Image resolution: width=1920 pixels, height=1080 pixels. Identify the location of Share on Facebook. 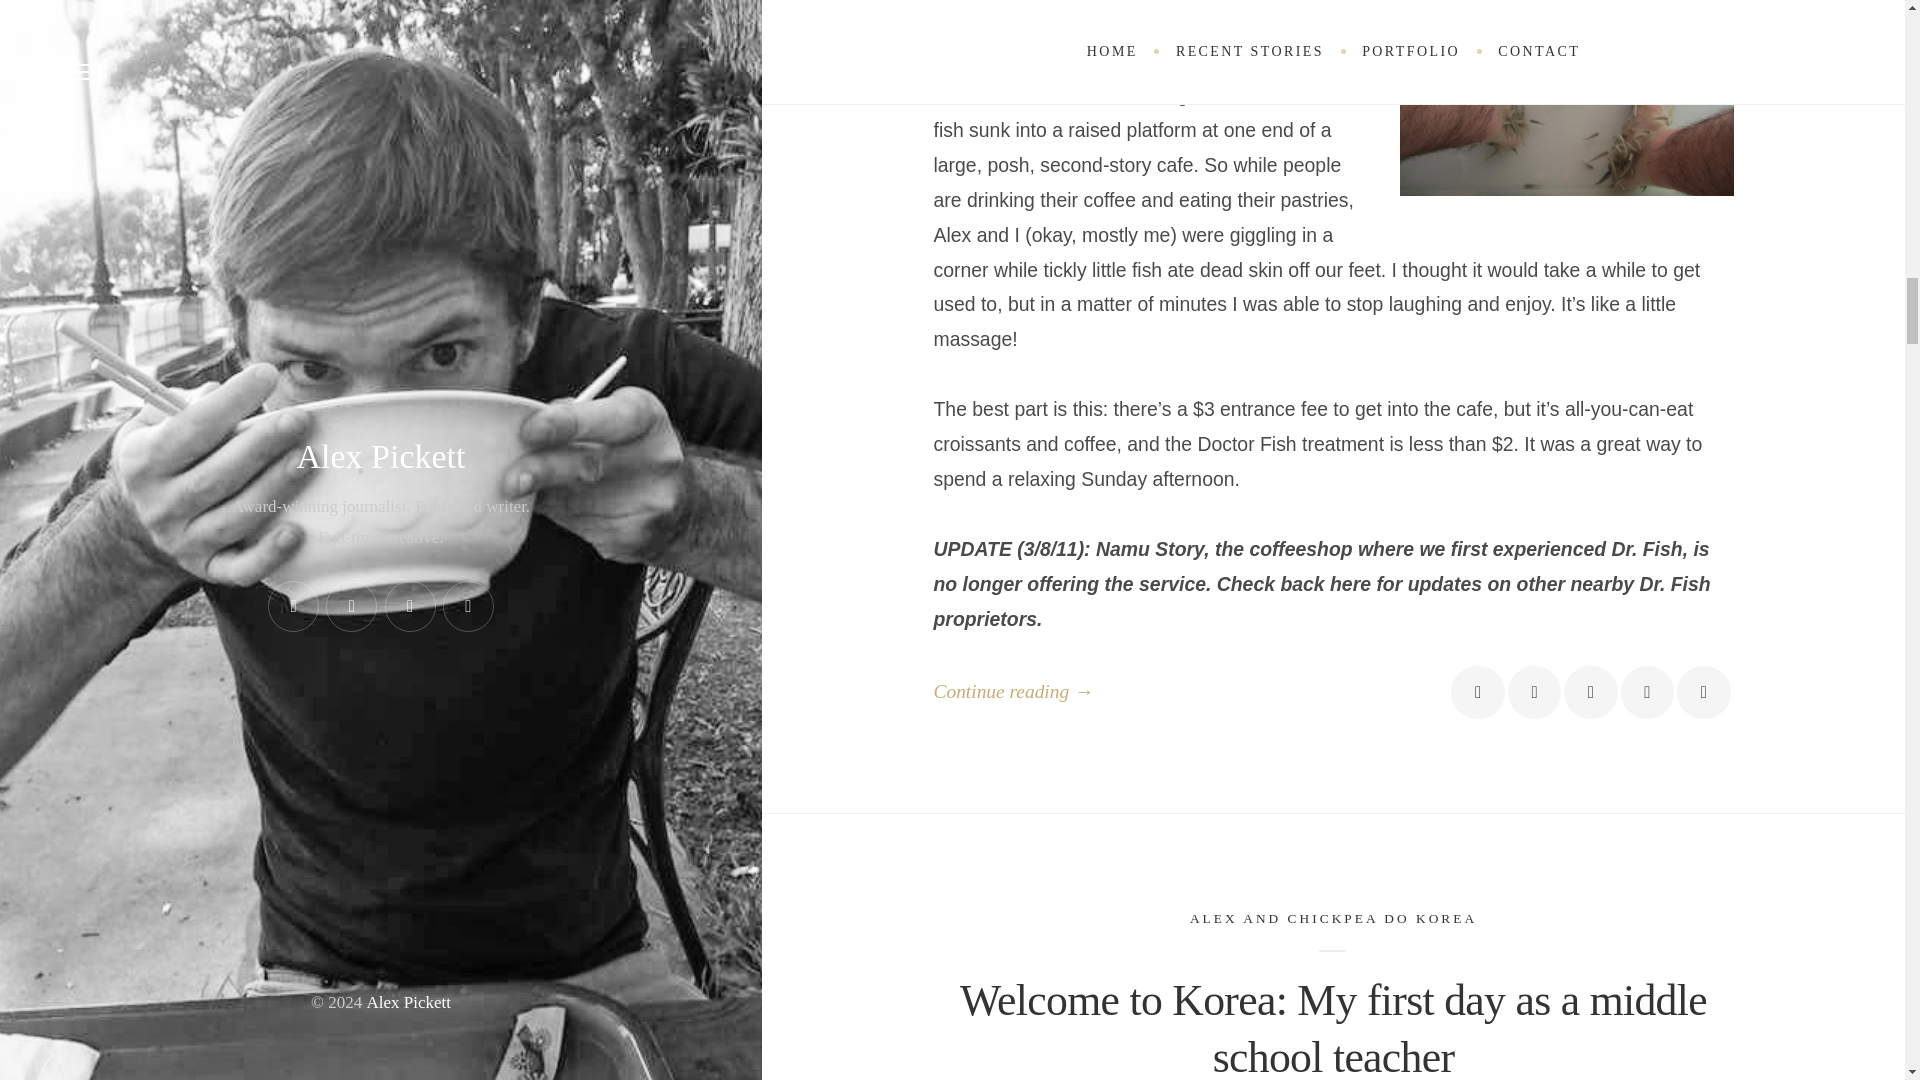
(1477, 692).